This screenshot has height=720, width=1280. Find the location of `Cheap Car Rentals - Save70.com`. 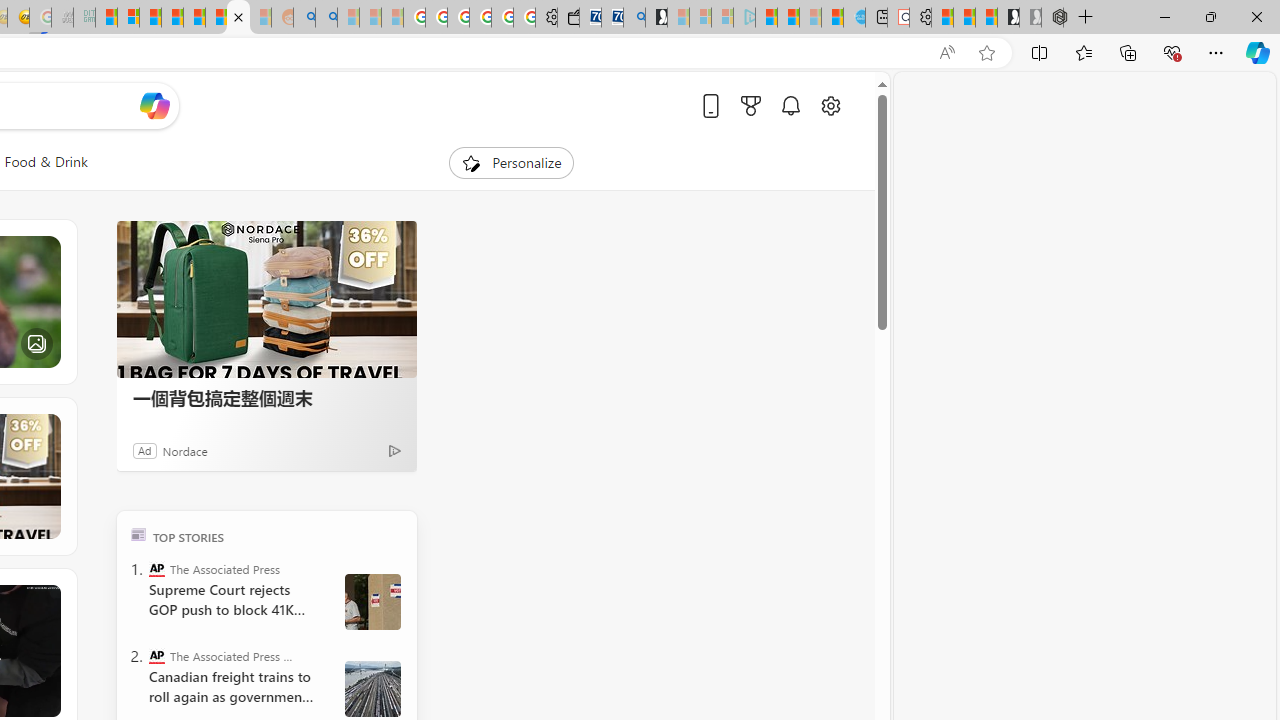

Cheap Car Rentals - Save70.com is located at coordinates (612, 18).